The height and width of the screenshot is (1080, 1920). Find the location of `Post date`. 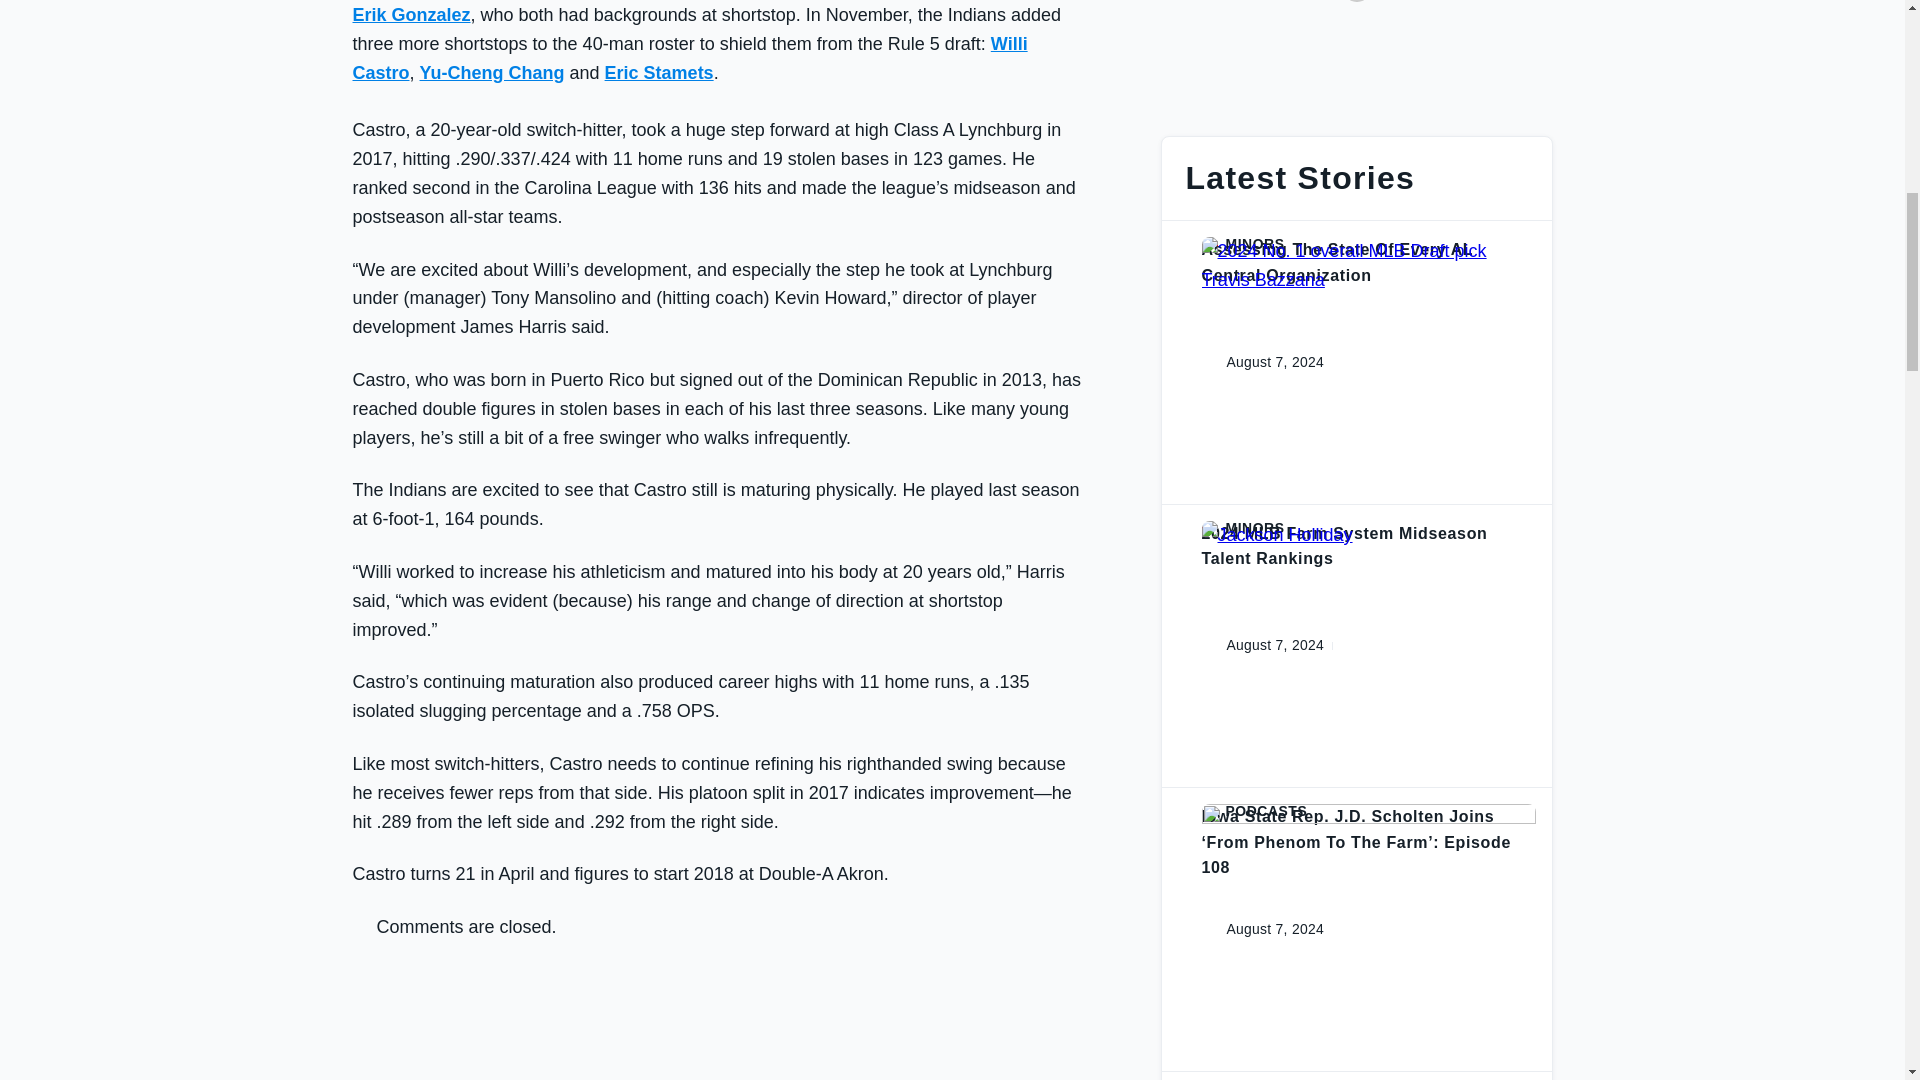

Post date is located at coordinates (1259, 929).